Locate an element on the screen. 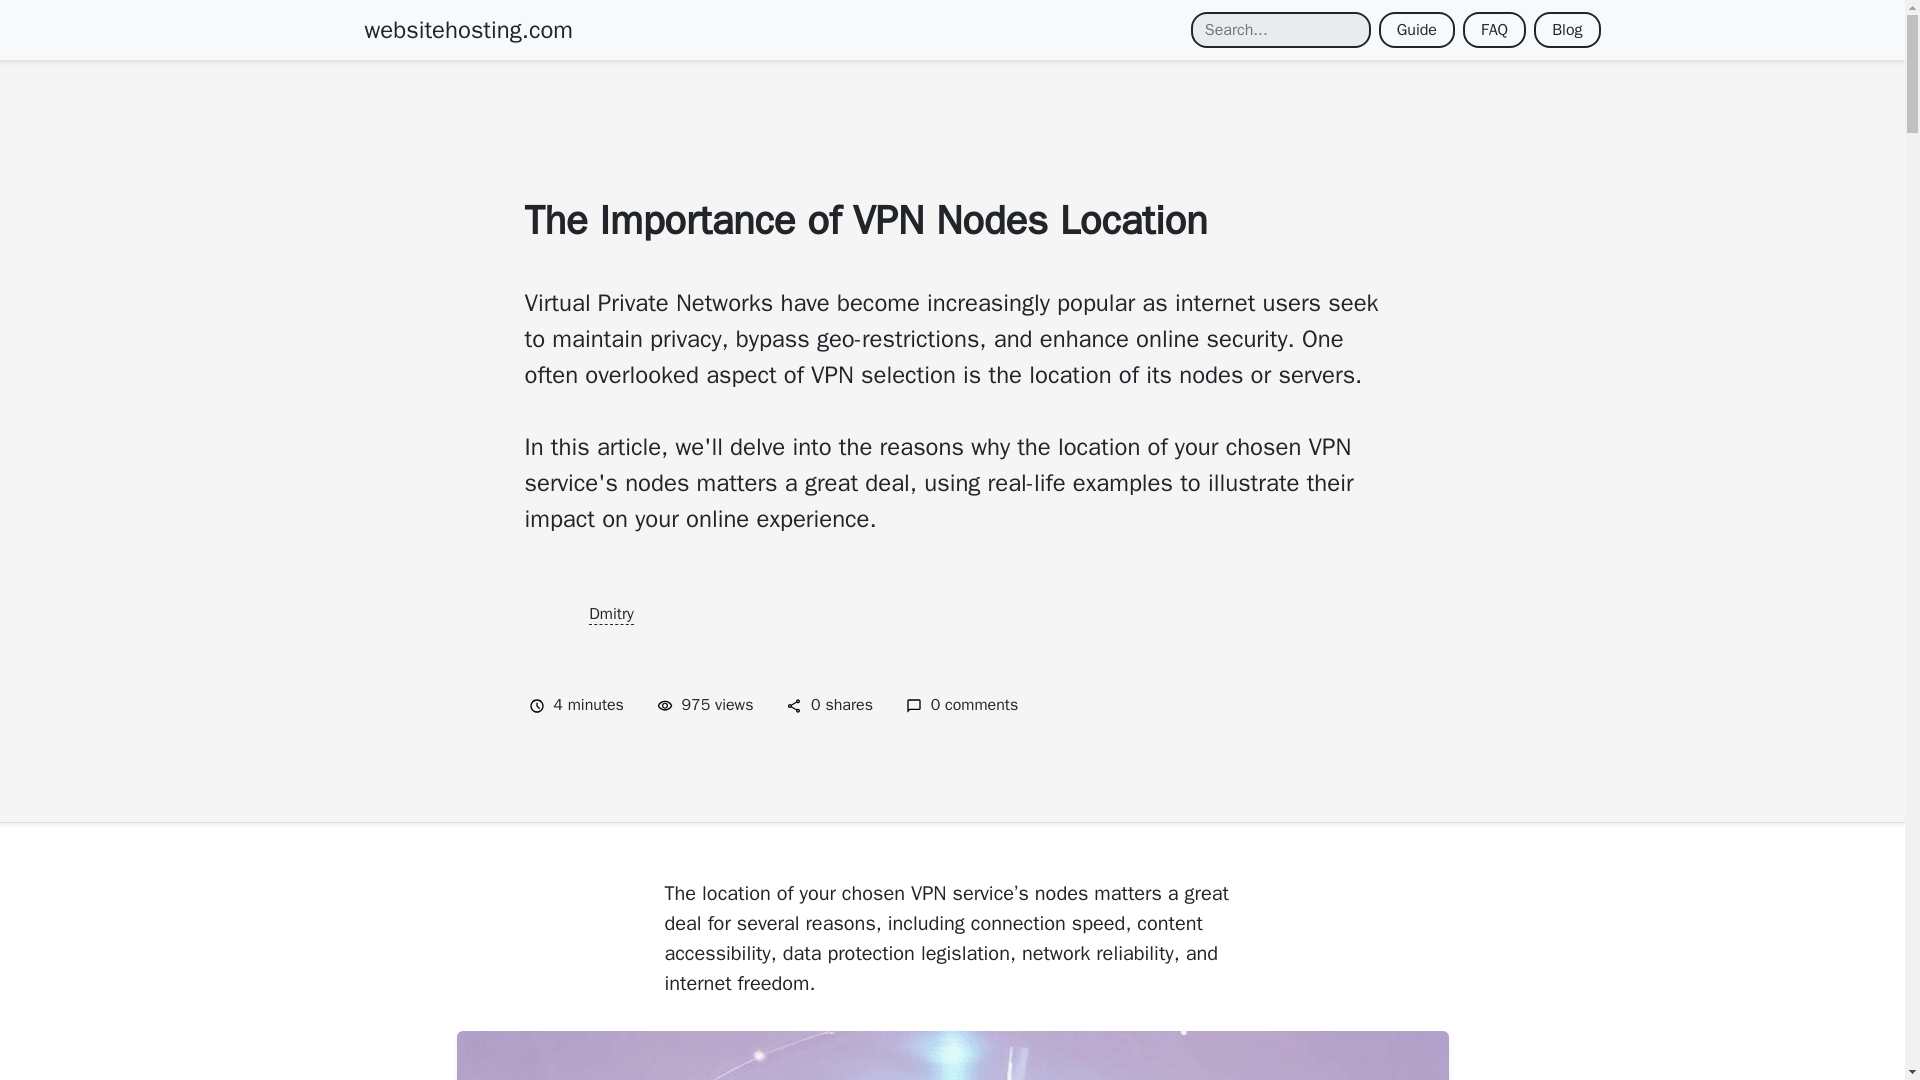 This screenshot has height=1080, width=1920. Dmitry is located at coordinates (611, 614).